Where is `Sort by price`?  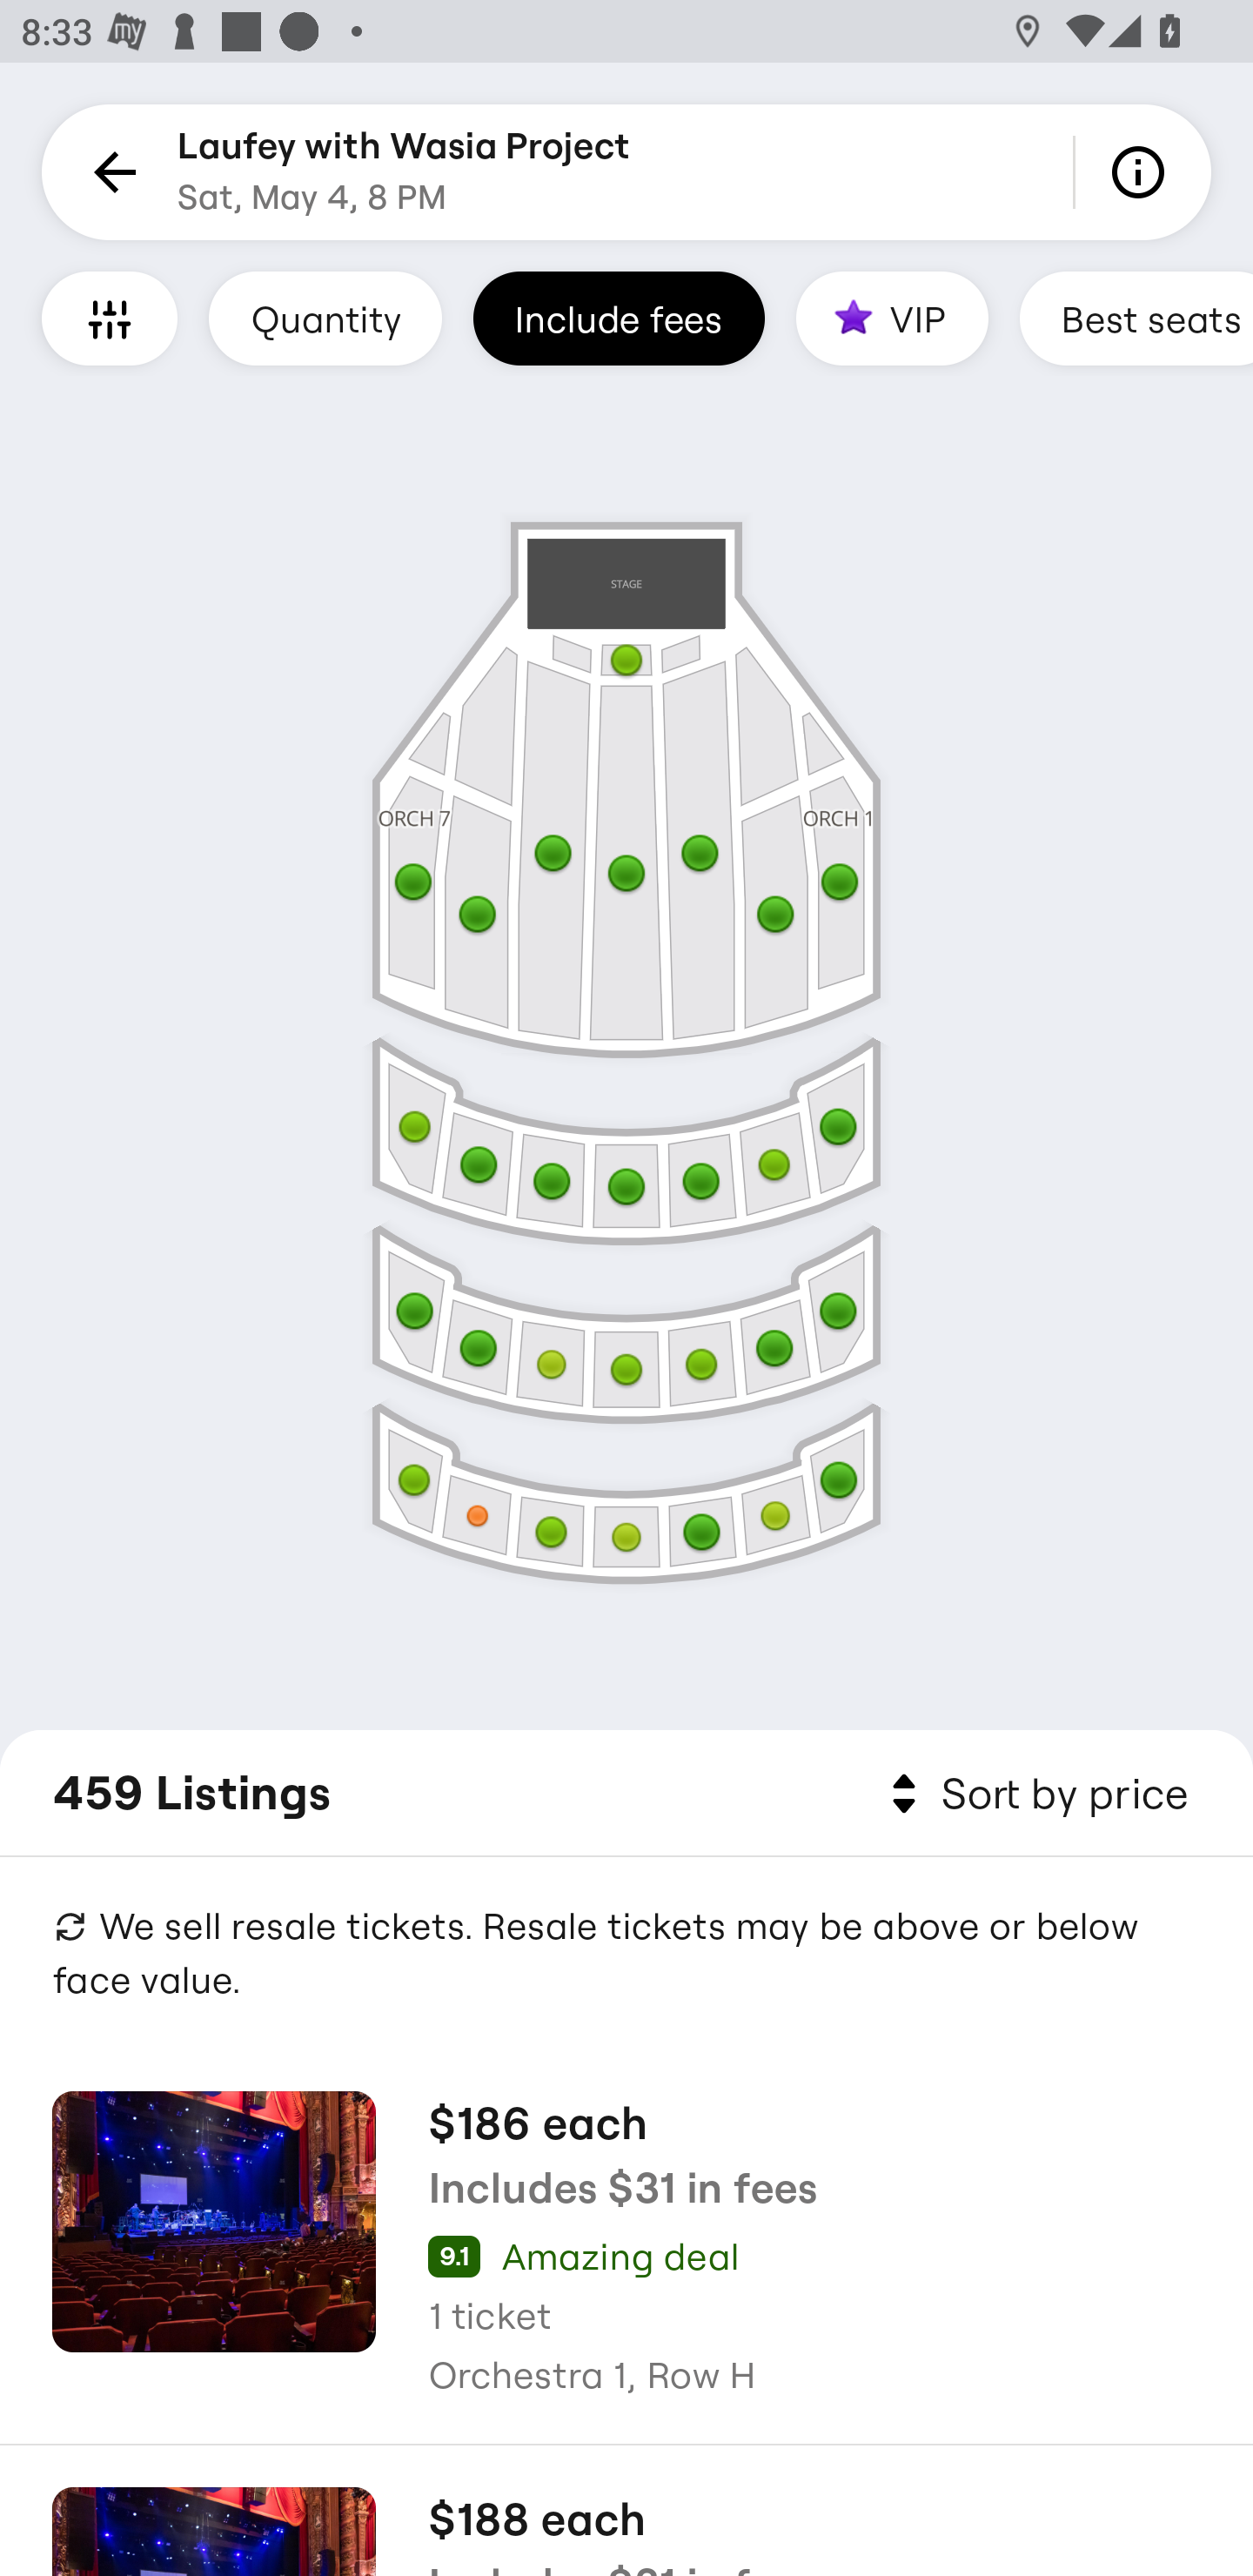 Sort by price is located at coordinates (1034, 1794).